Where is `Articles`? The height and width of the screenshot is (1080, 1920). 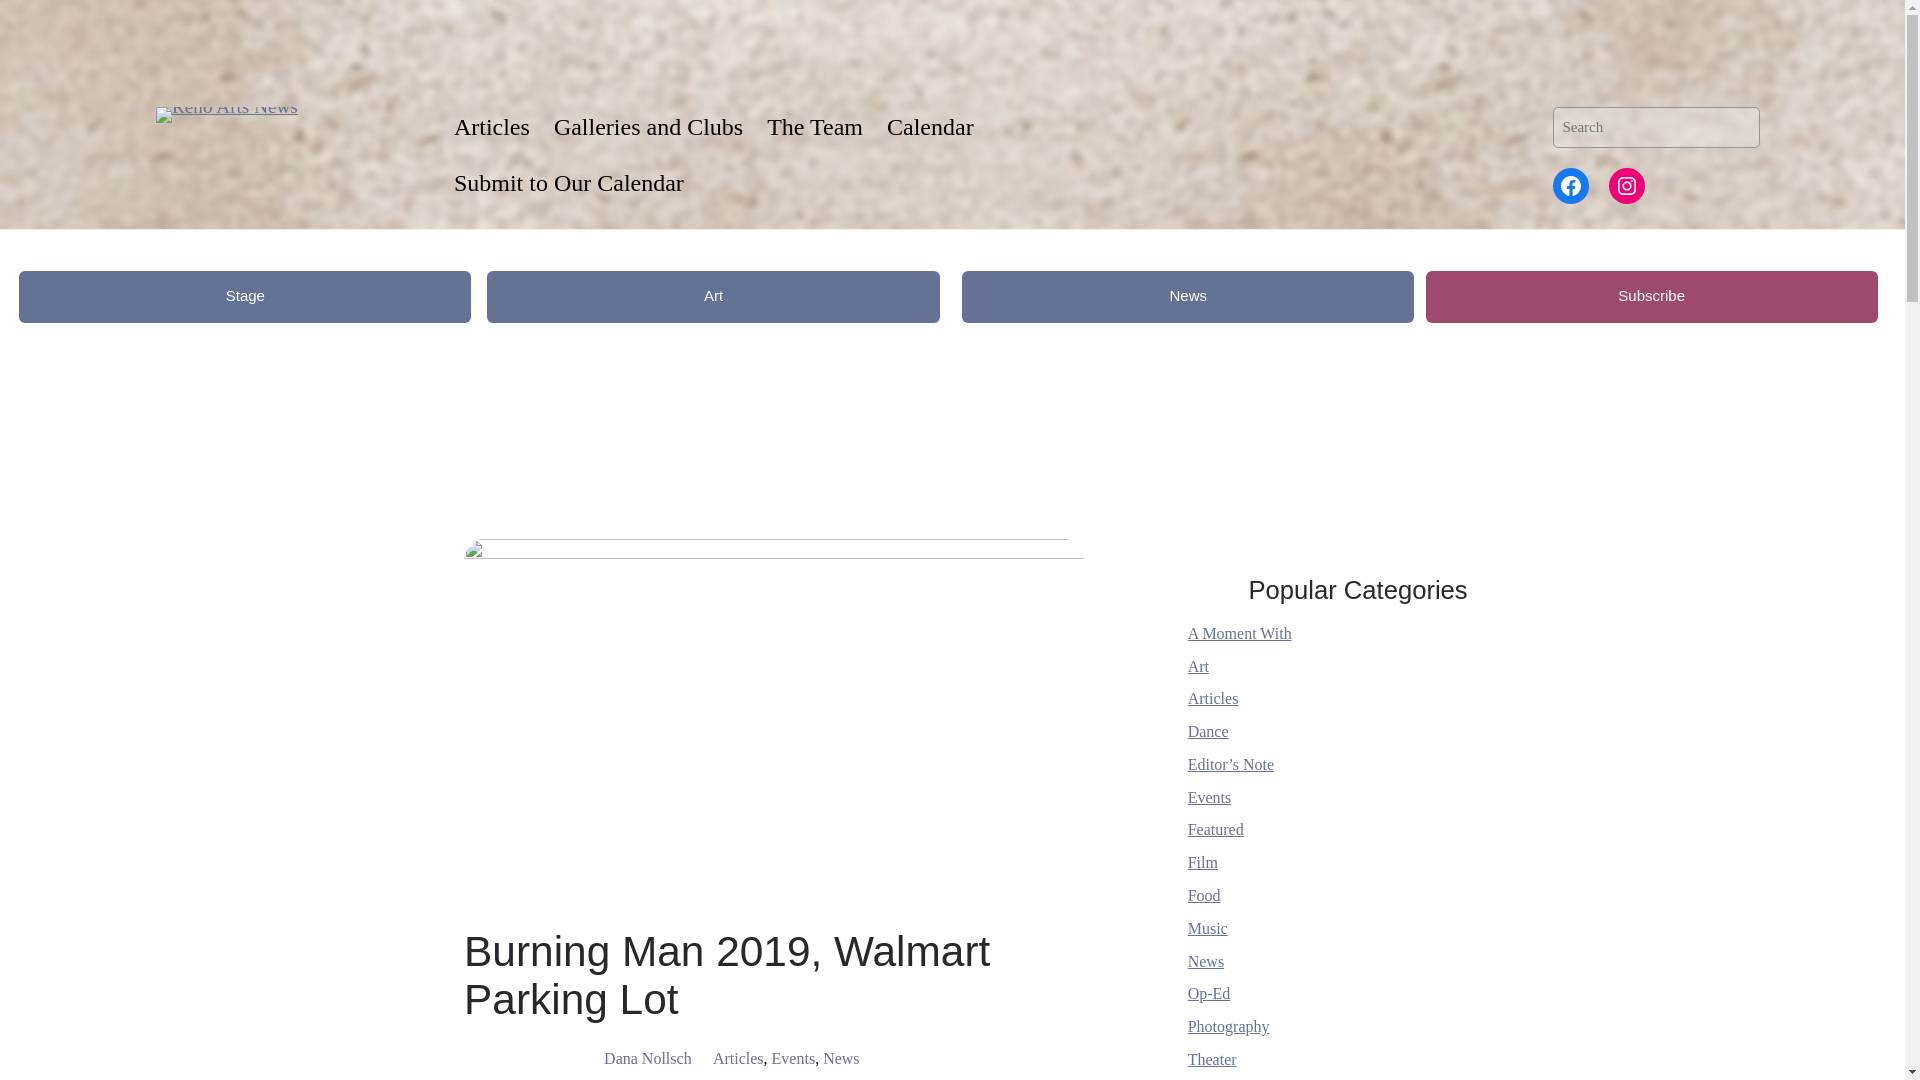 Articles is located at coordinates (738, 1058).